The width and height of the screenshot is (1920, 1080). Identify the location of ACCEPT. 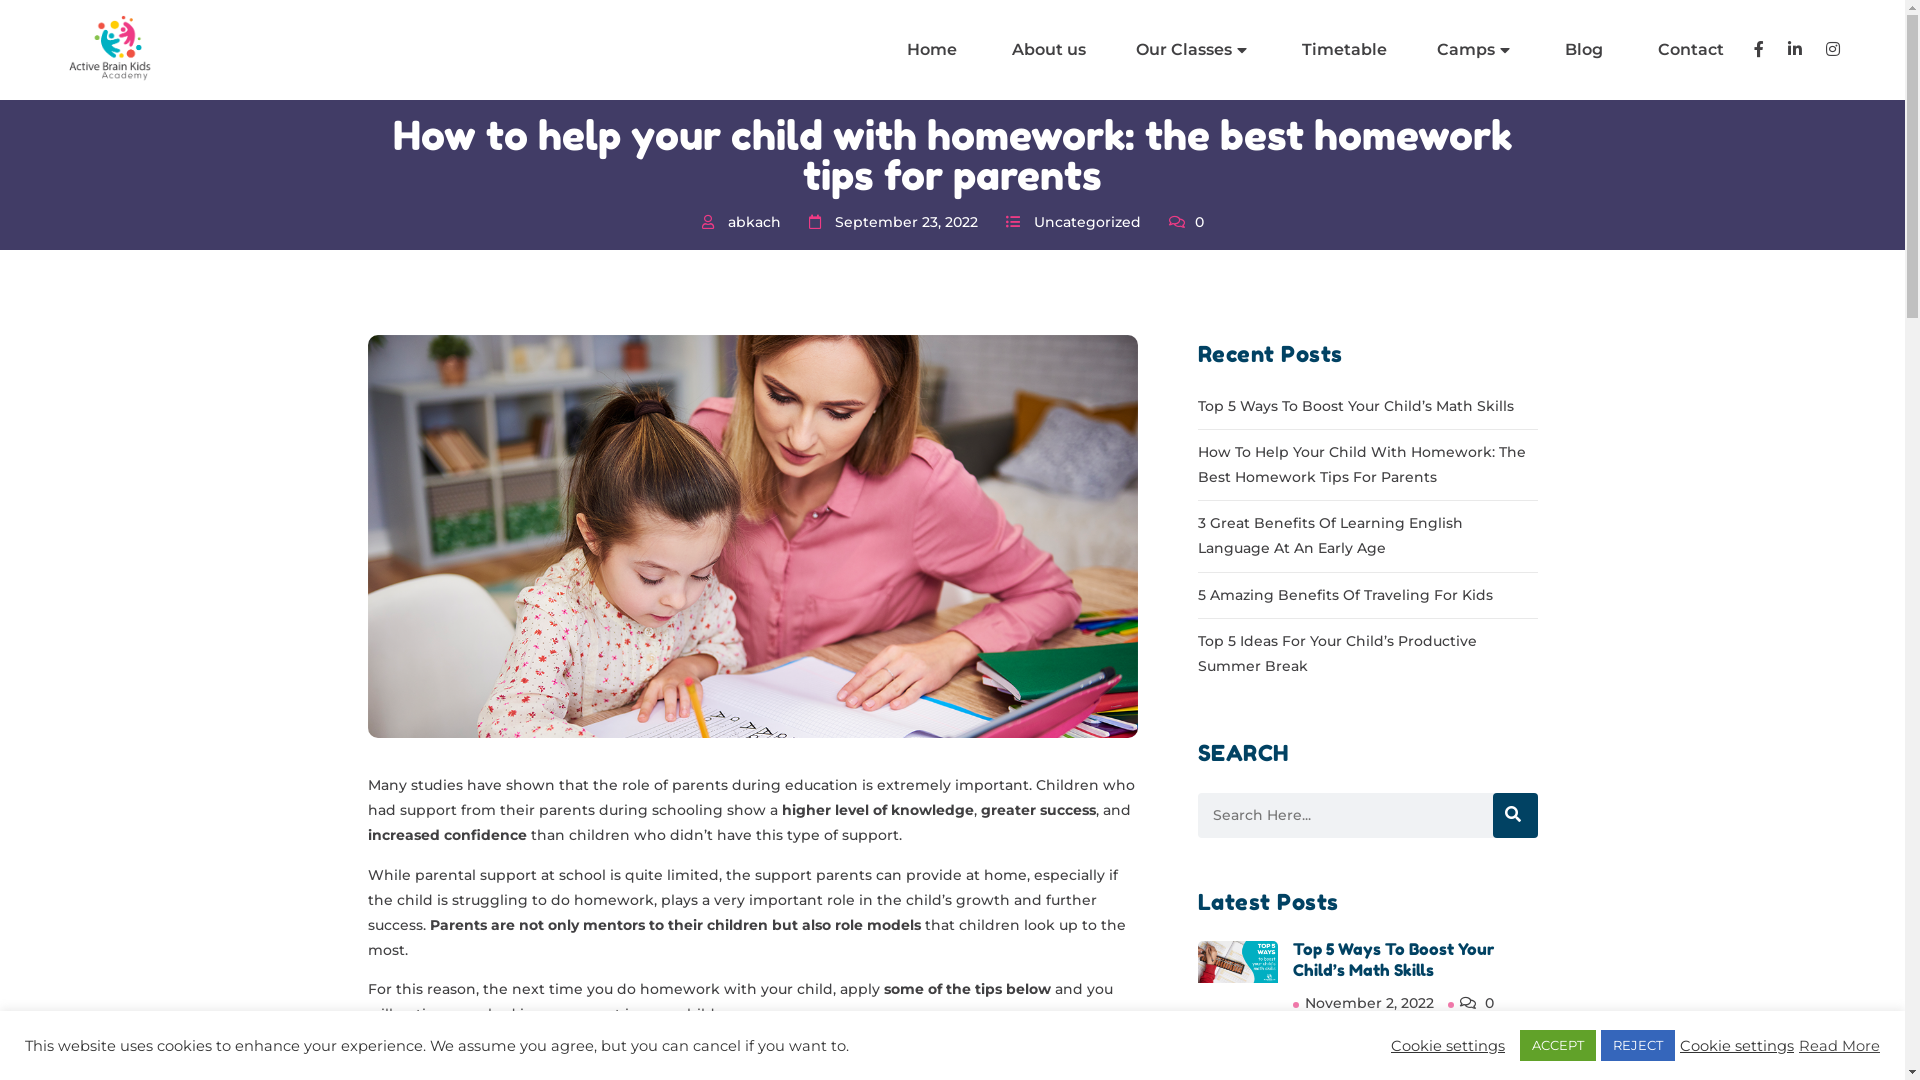
(1558, 1046).